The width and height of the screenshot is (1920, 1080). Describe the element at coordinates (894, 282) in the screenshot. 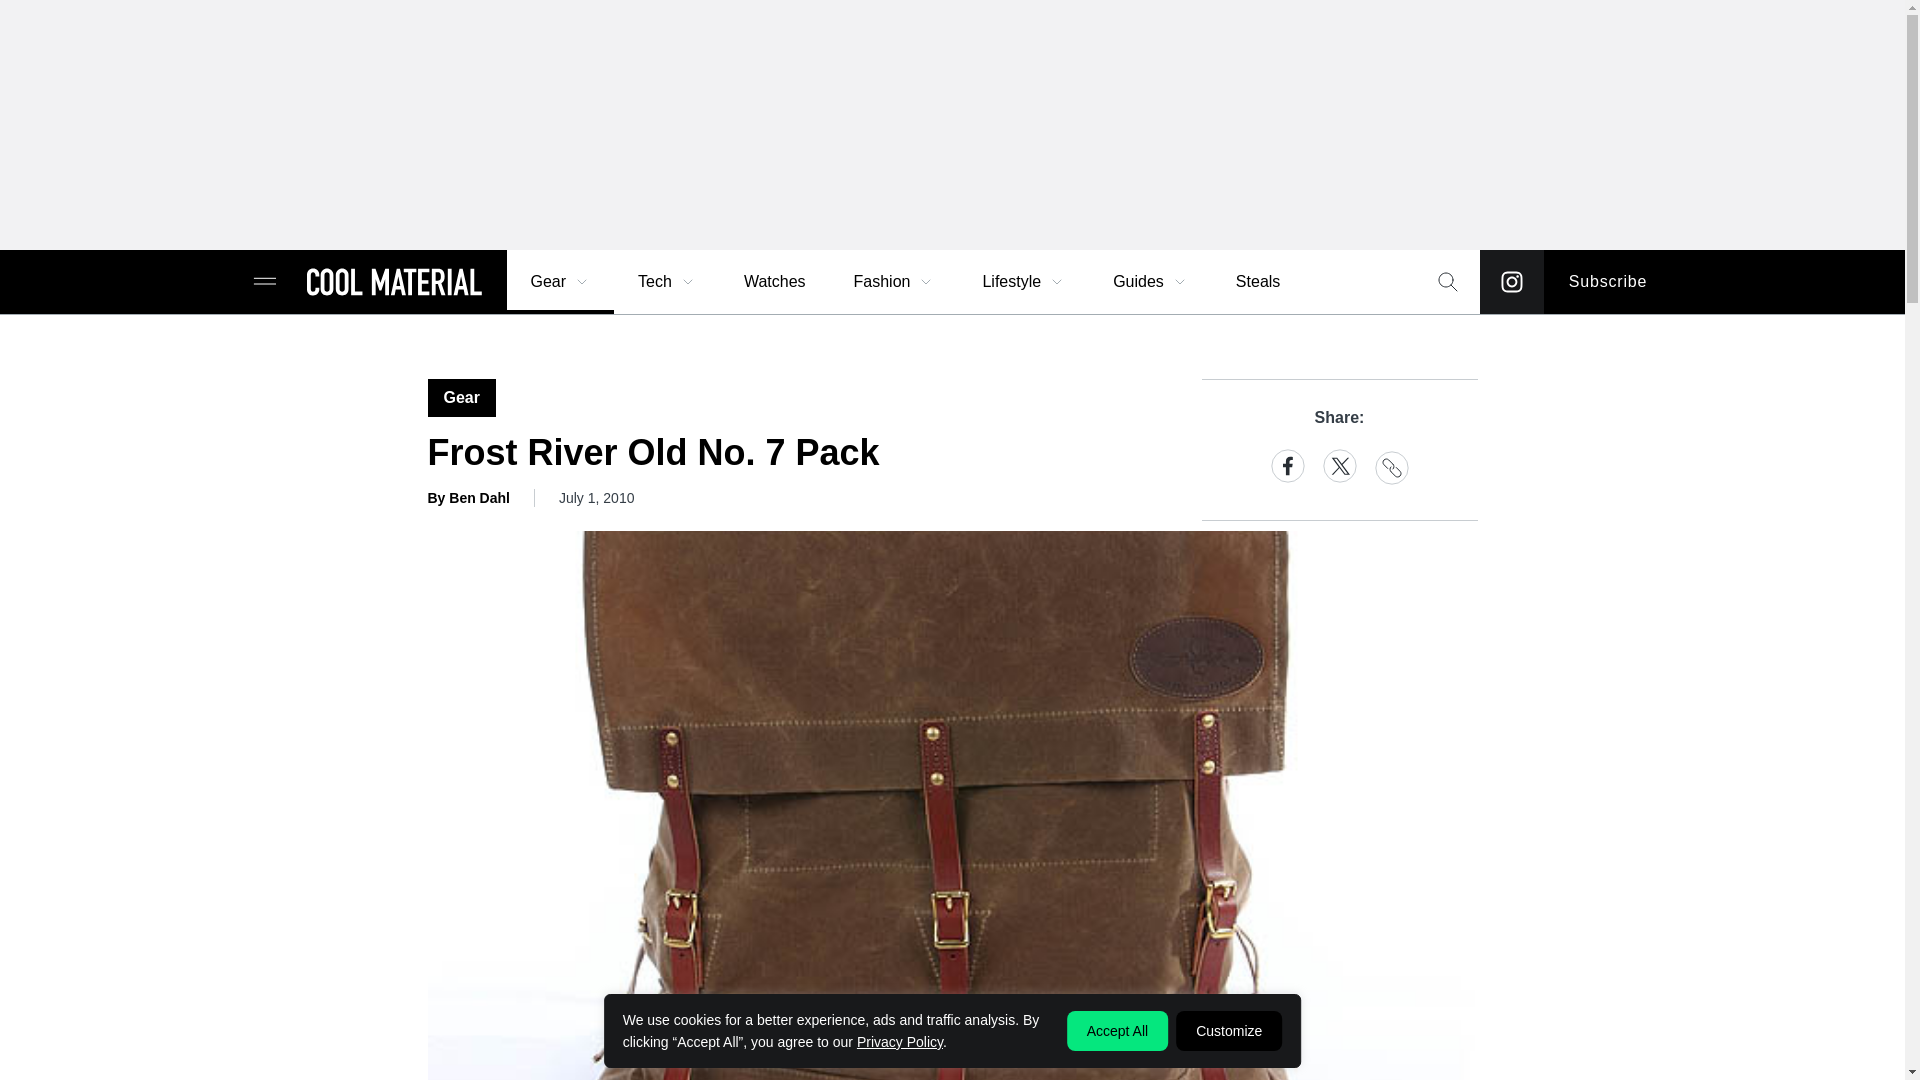

I see `Fashion` at that location.